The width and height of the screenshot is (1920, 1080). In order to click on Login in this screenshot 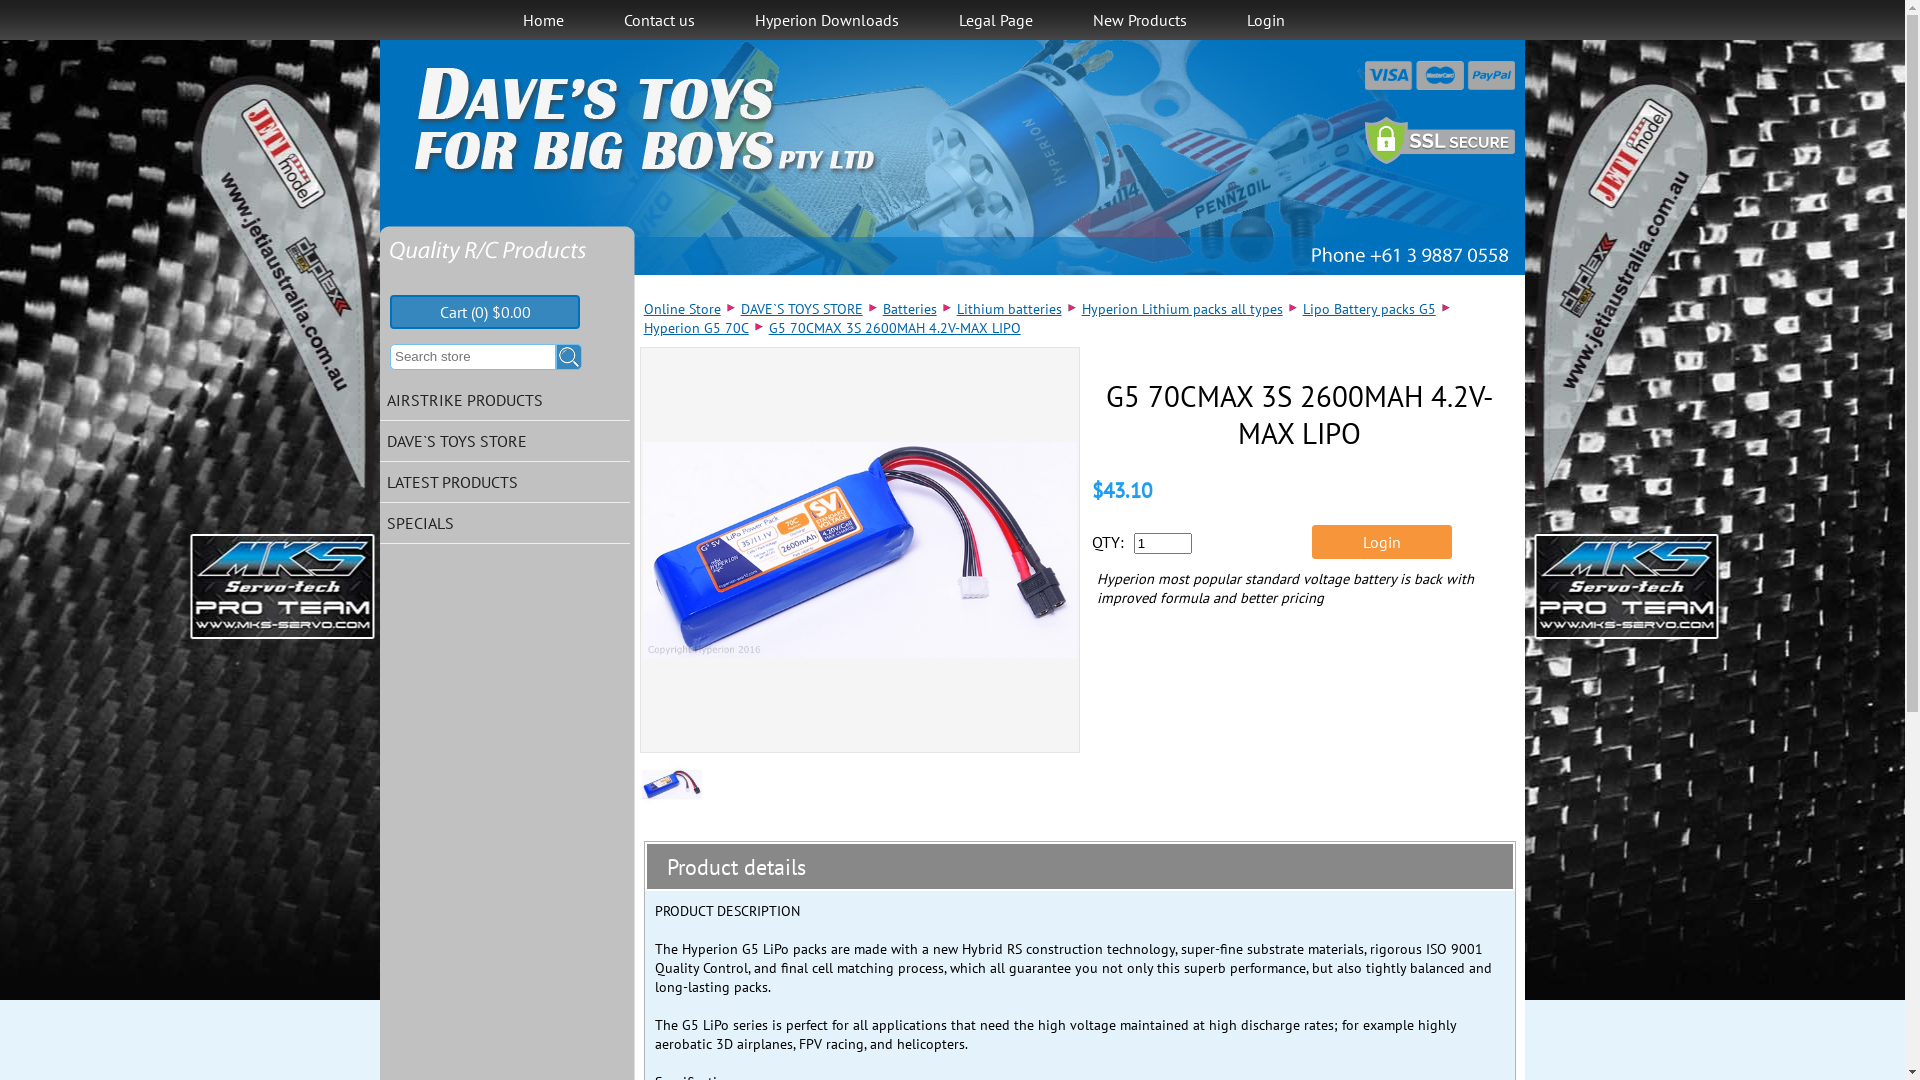, I will do `click(1265, 20)`.